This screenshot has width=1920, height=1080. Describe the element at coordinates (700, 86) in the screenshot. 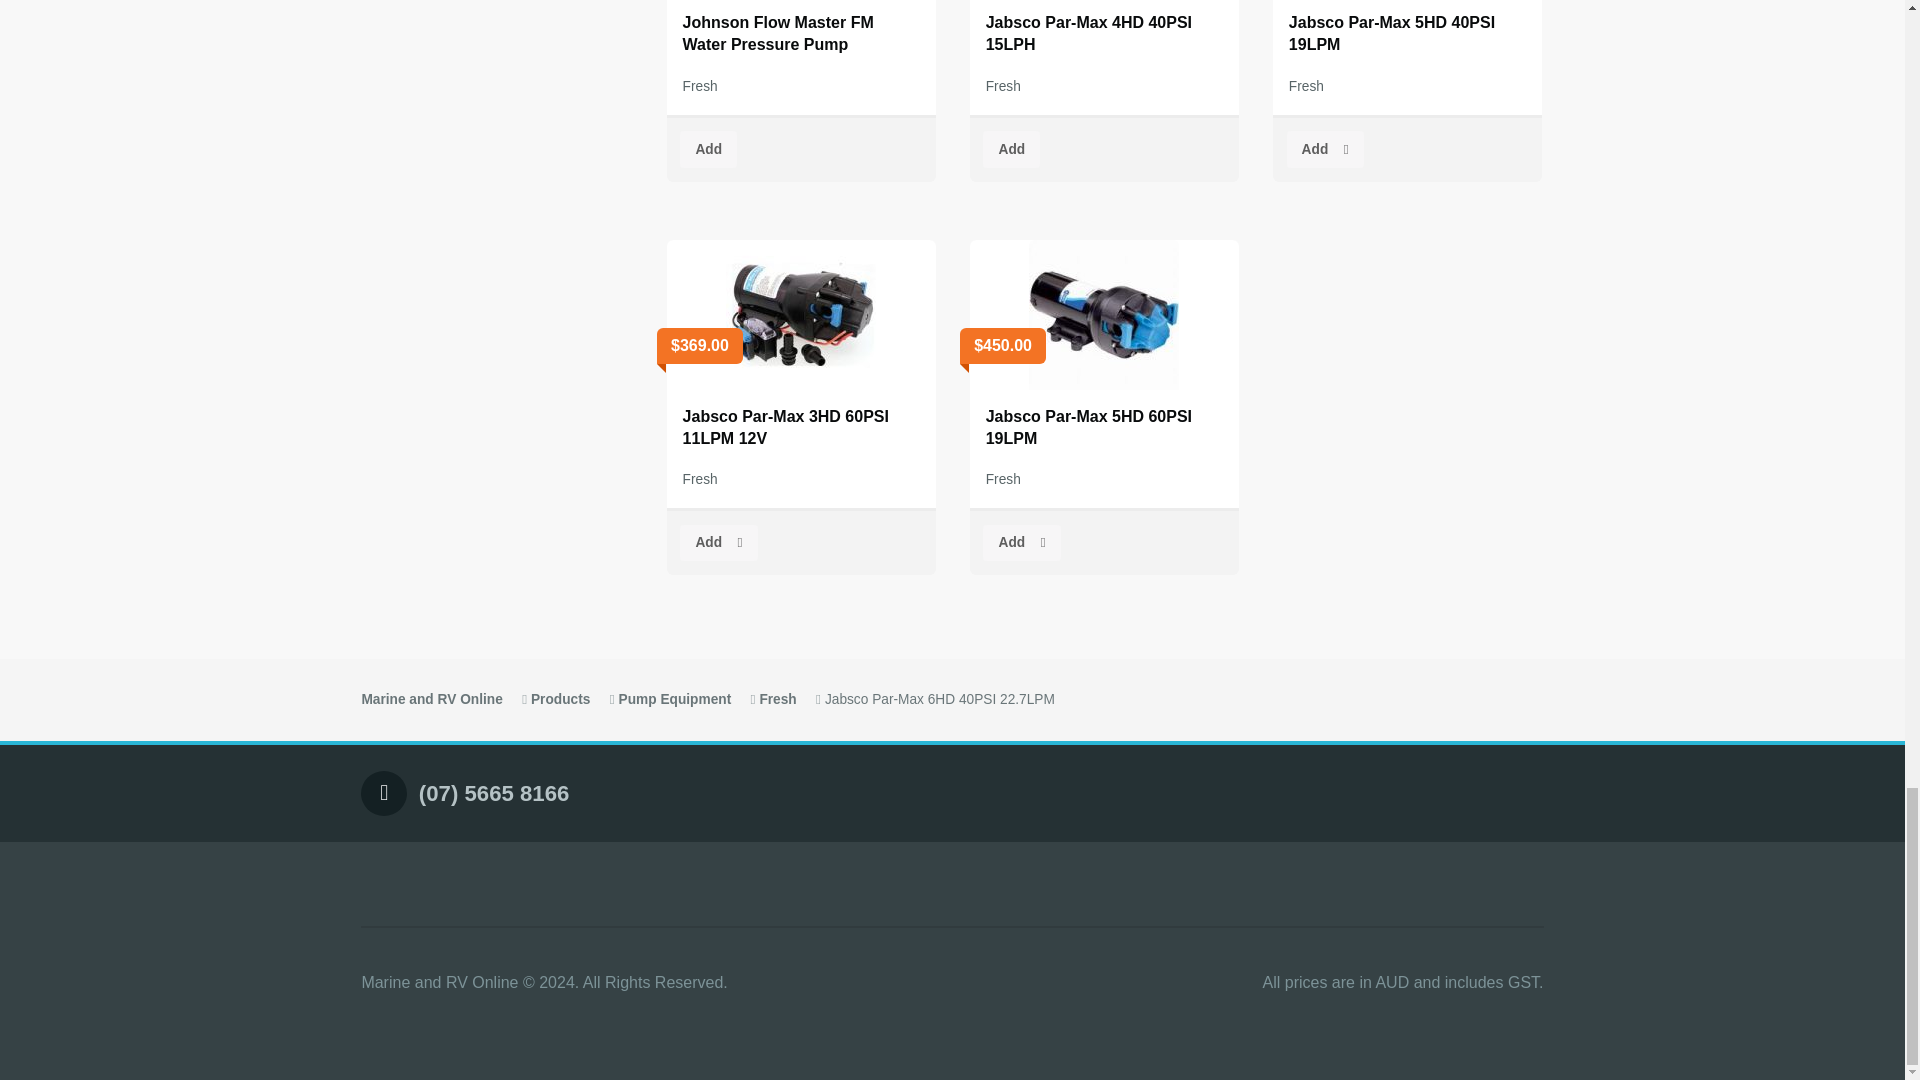

I see `Fresh` at that location.